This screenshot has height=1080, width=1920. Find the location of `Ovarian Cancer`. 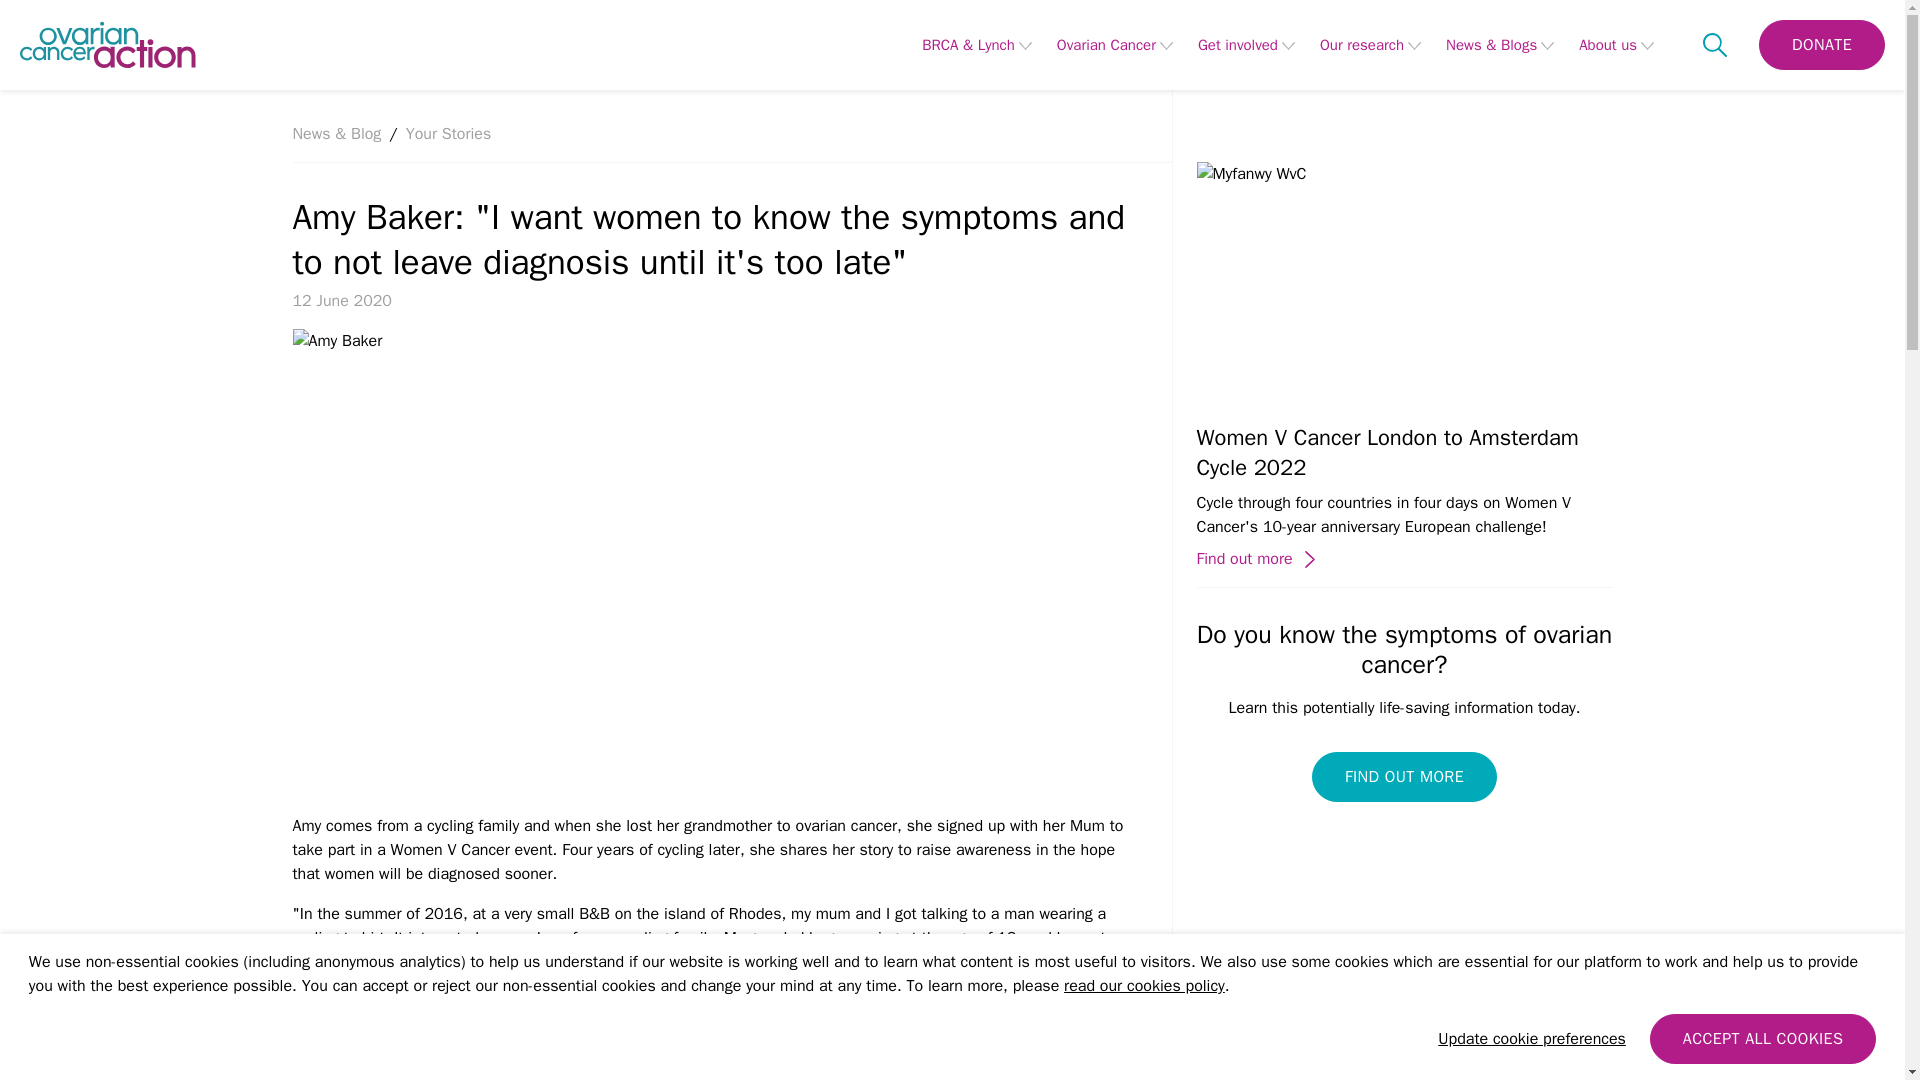

Ovarian Cancer is located at coordinates (1106, 44).